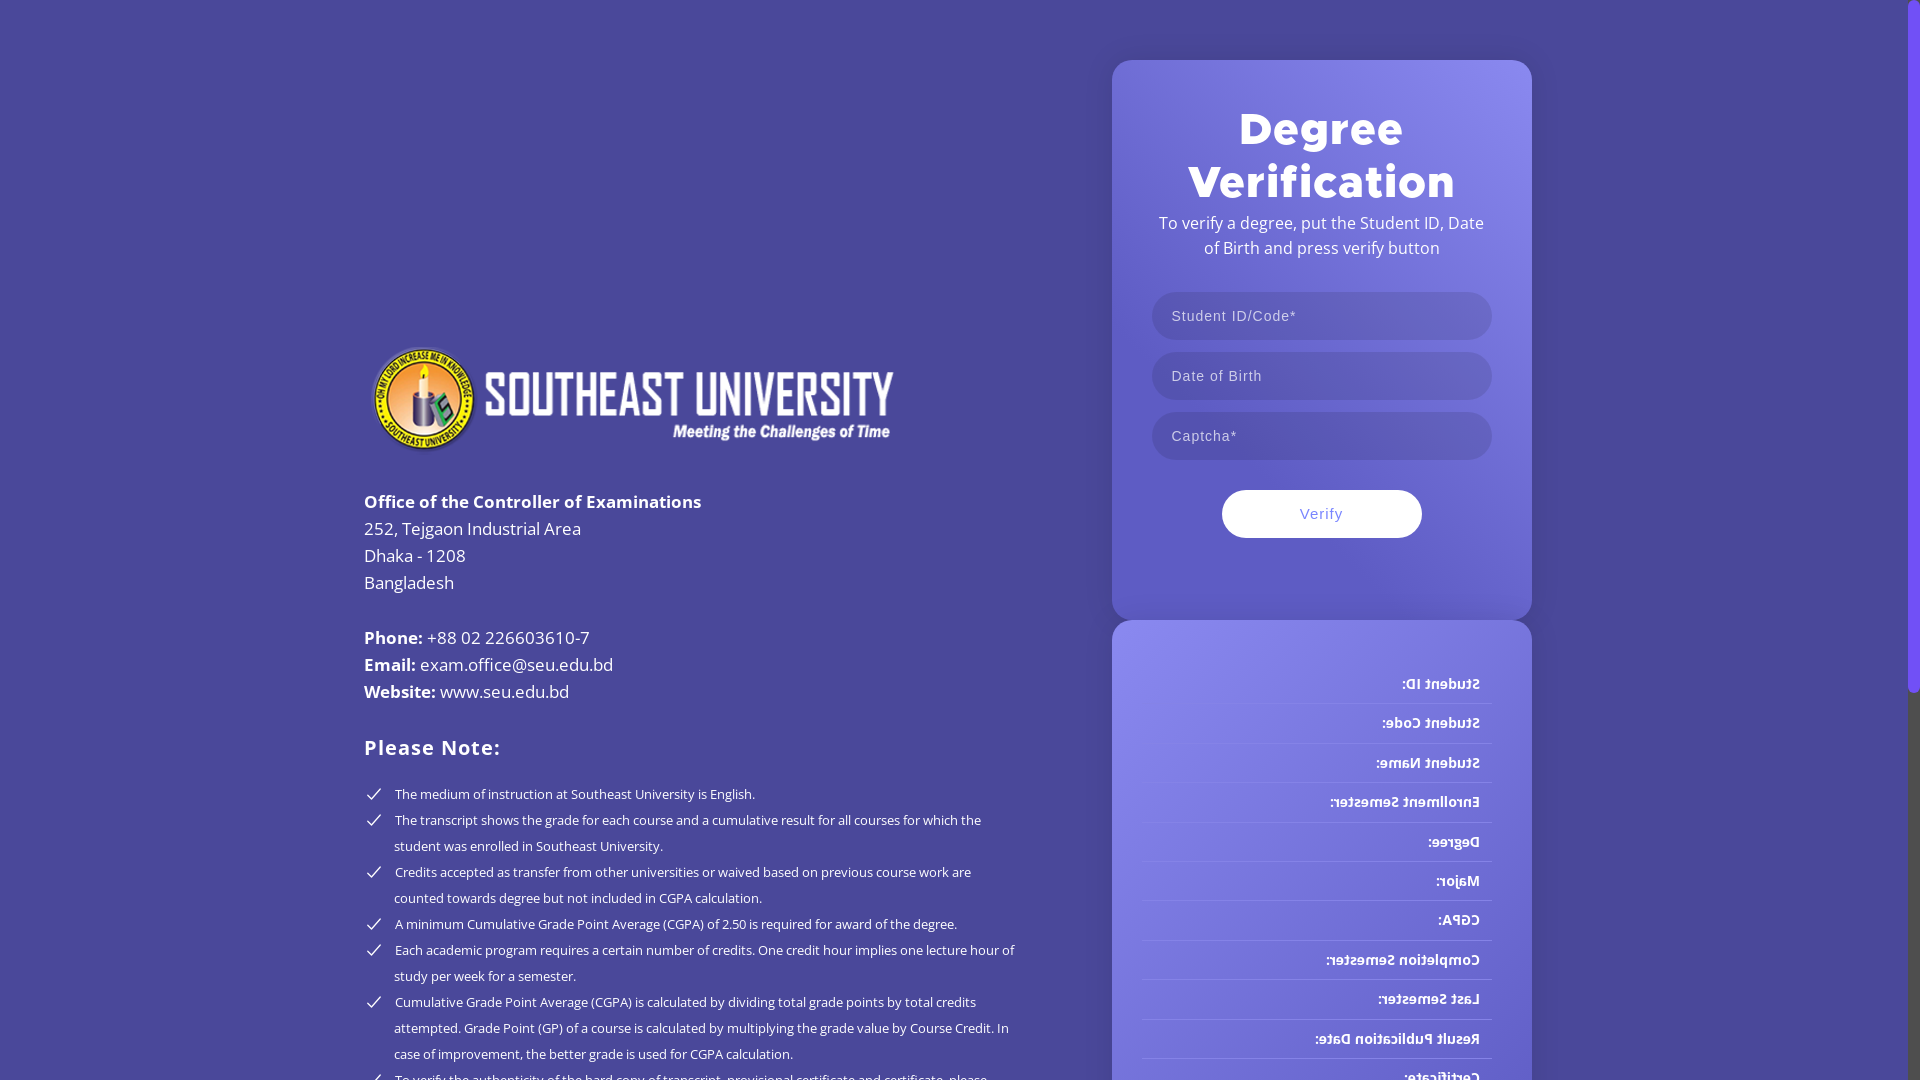 This screenshot has width=1920, height=1080. Describe the element at coordinates (504, 692) in the screenshot. I see `www.seu.edu.bd` at that location.